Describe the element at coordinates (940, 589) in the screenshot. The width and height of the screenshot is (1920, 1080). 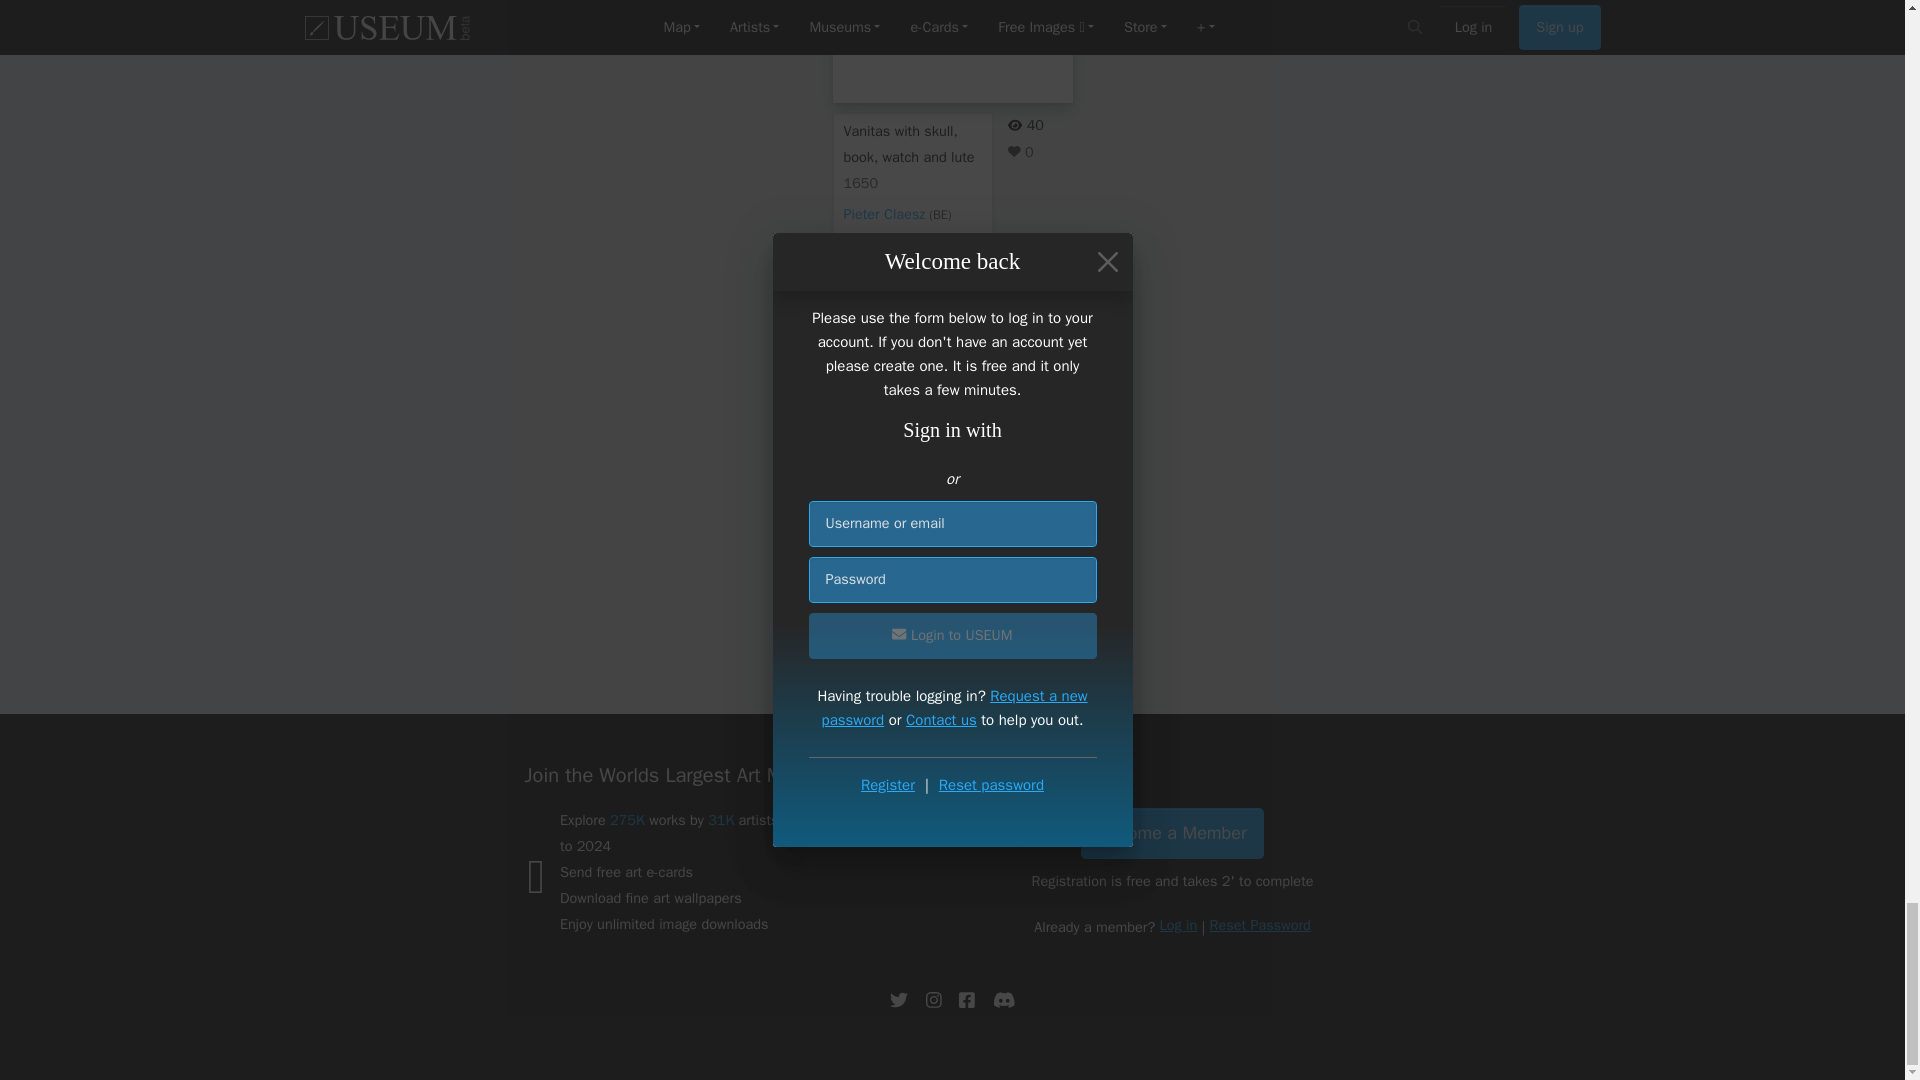
I see `BE` at that location.